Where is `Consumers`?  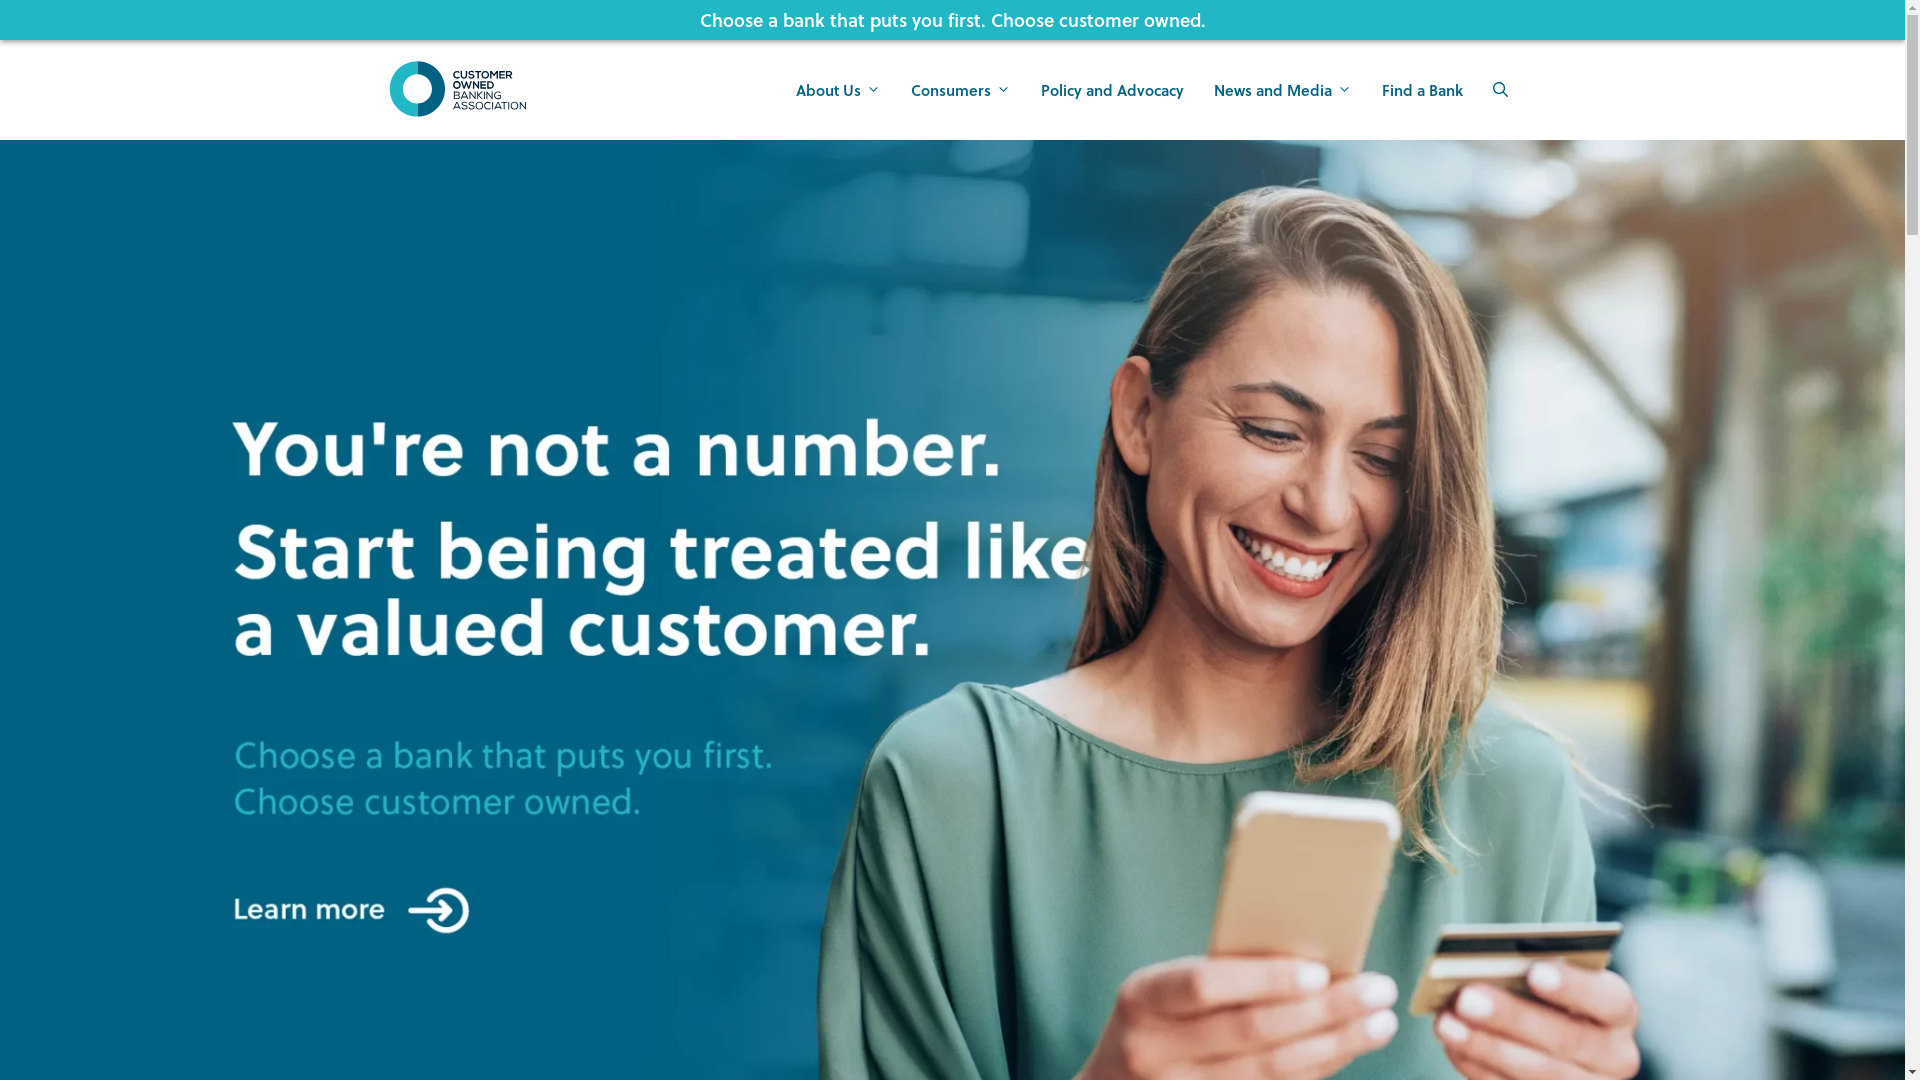 Consumers is located at coordinates (961, 90).